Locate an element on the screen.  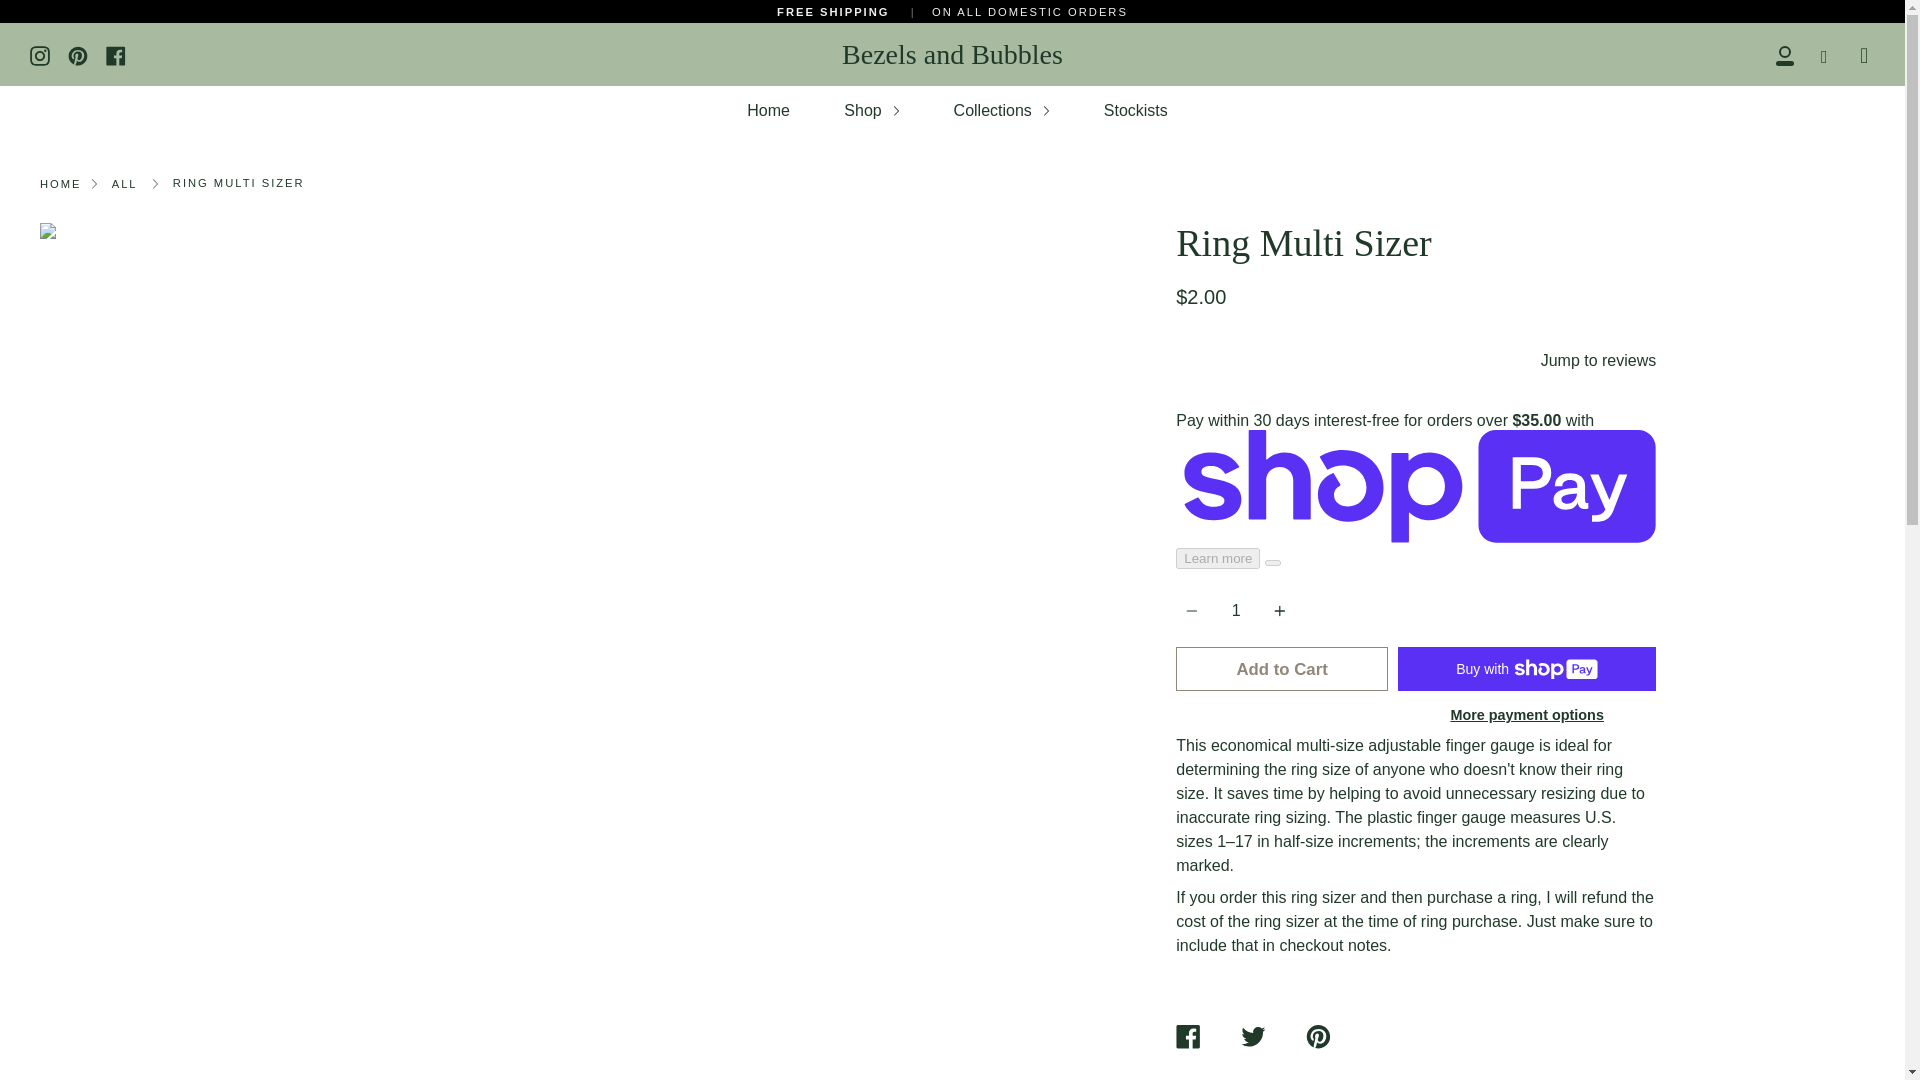
Collections is located at coordinates (1001, 110).